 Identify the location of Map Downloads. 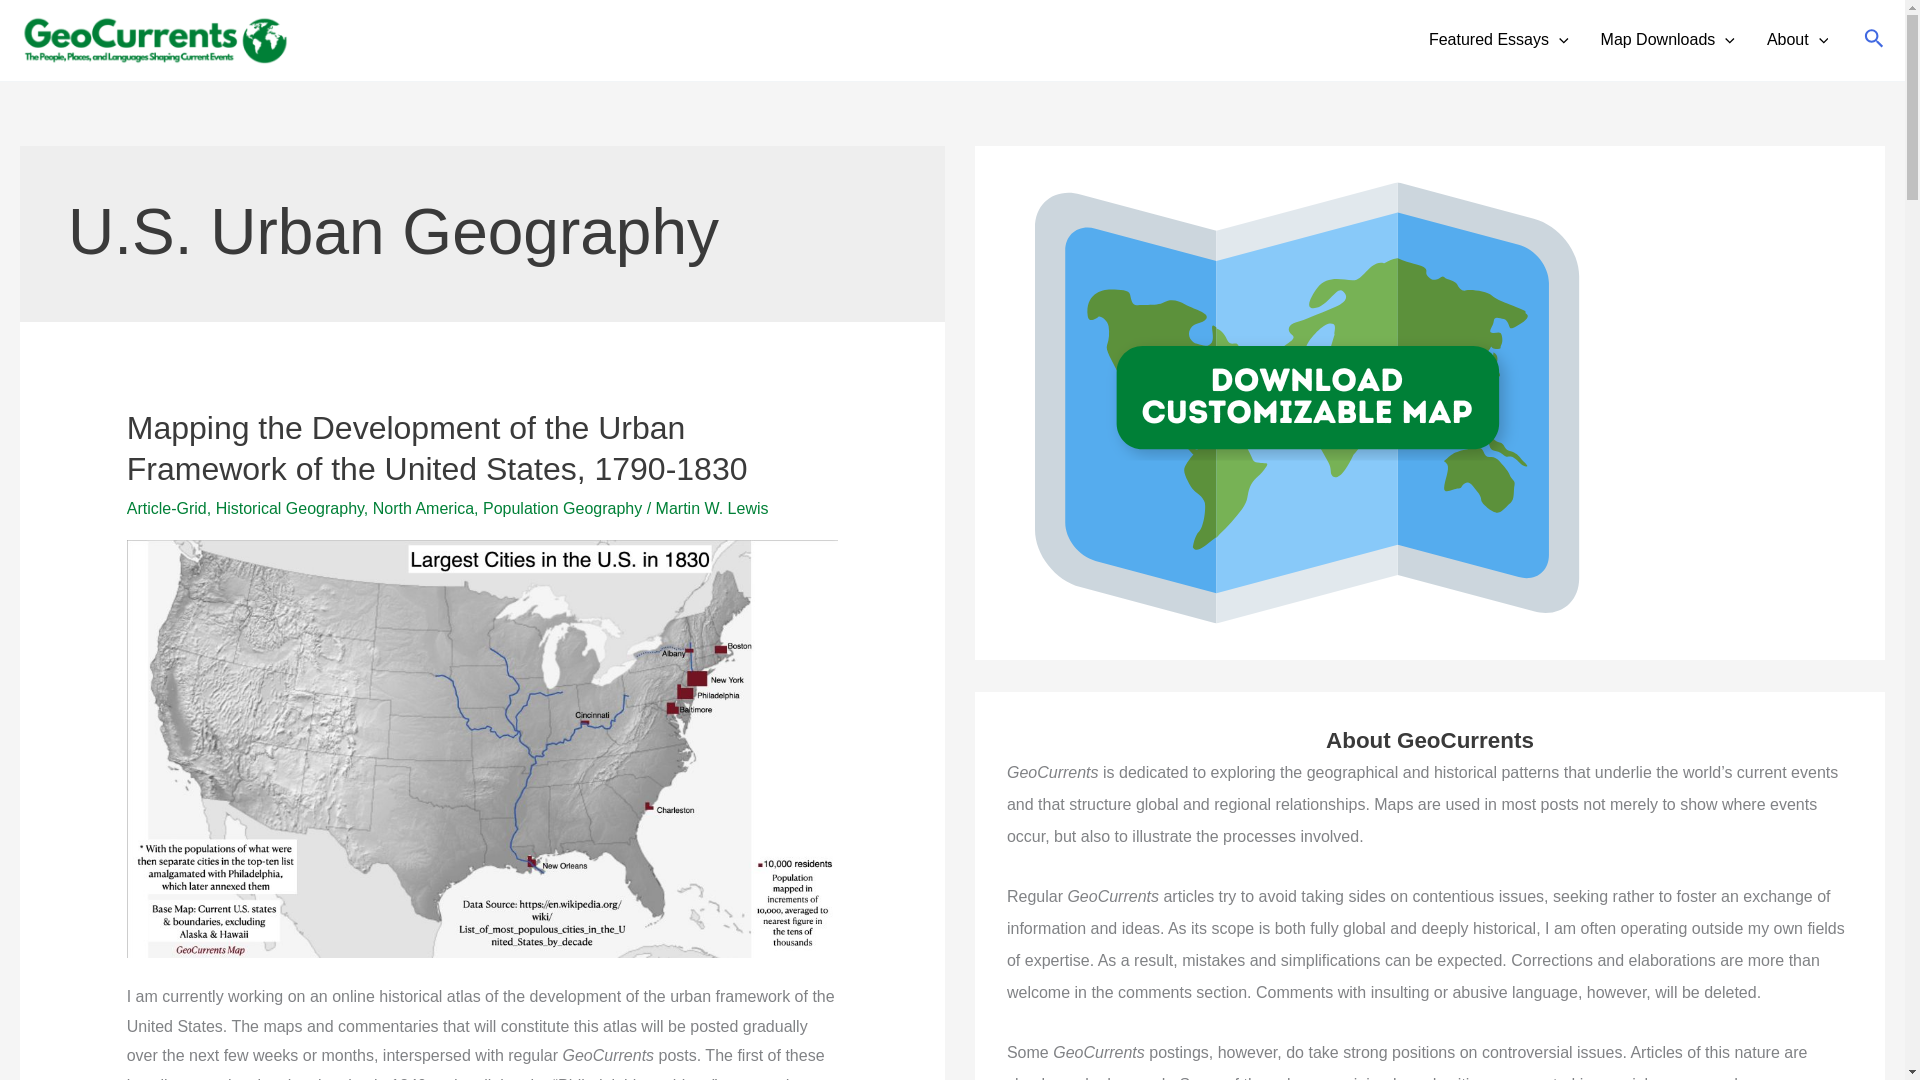
(1668, 40).